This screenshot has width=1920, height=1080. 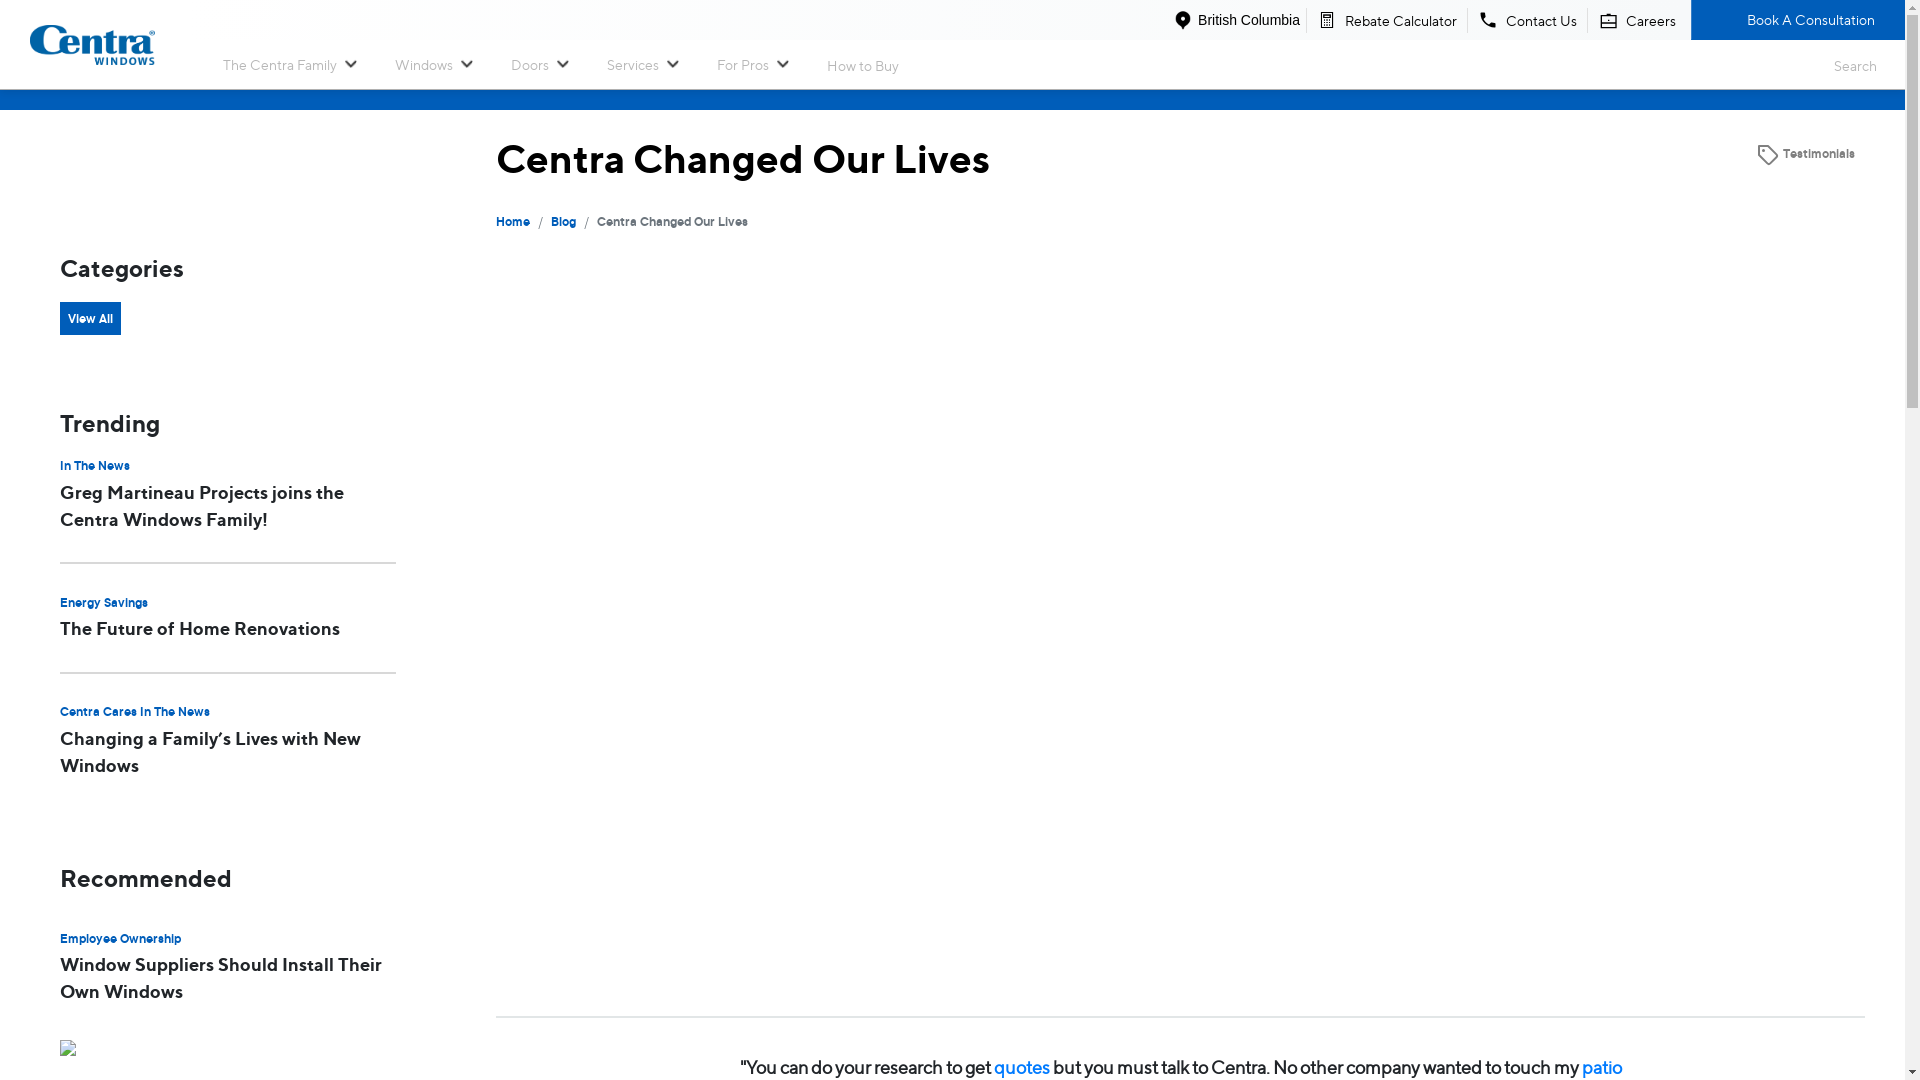 I want to click on Contact Us, so click(x=1526, y=20).